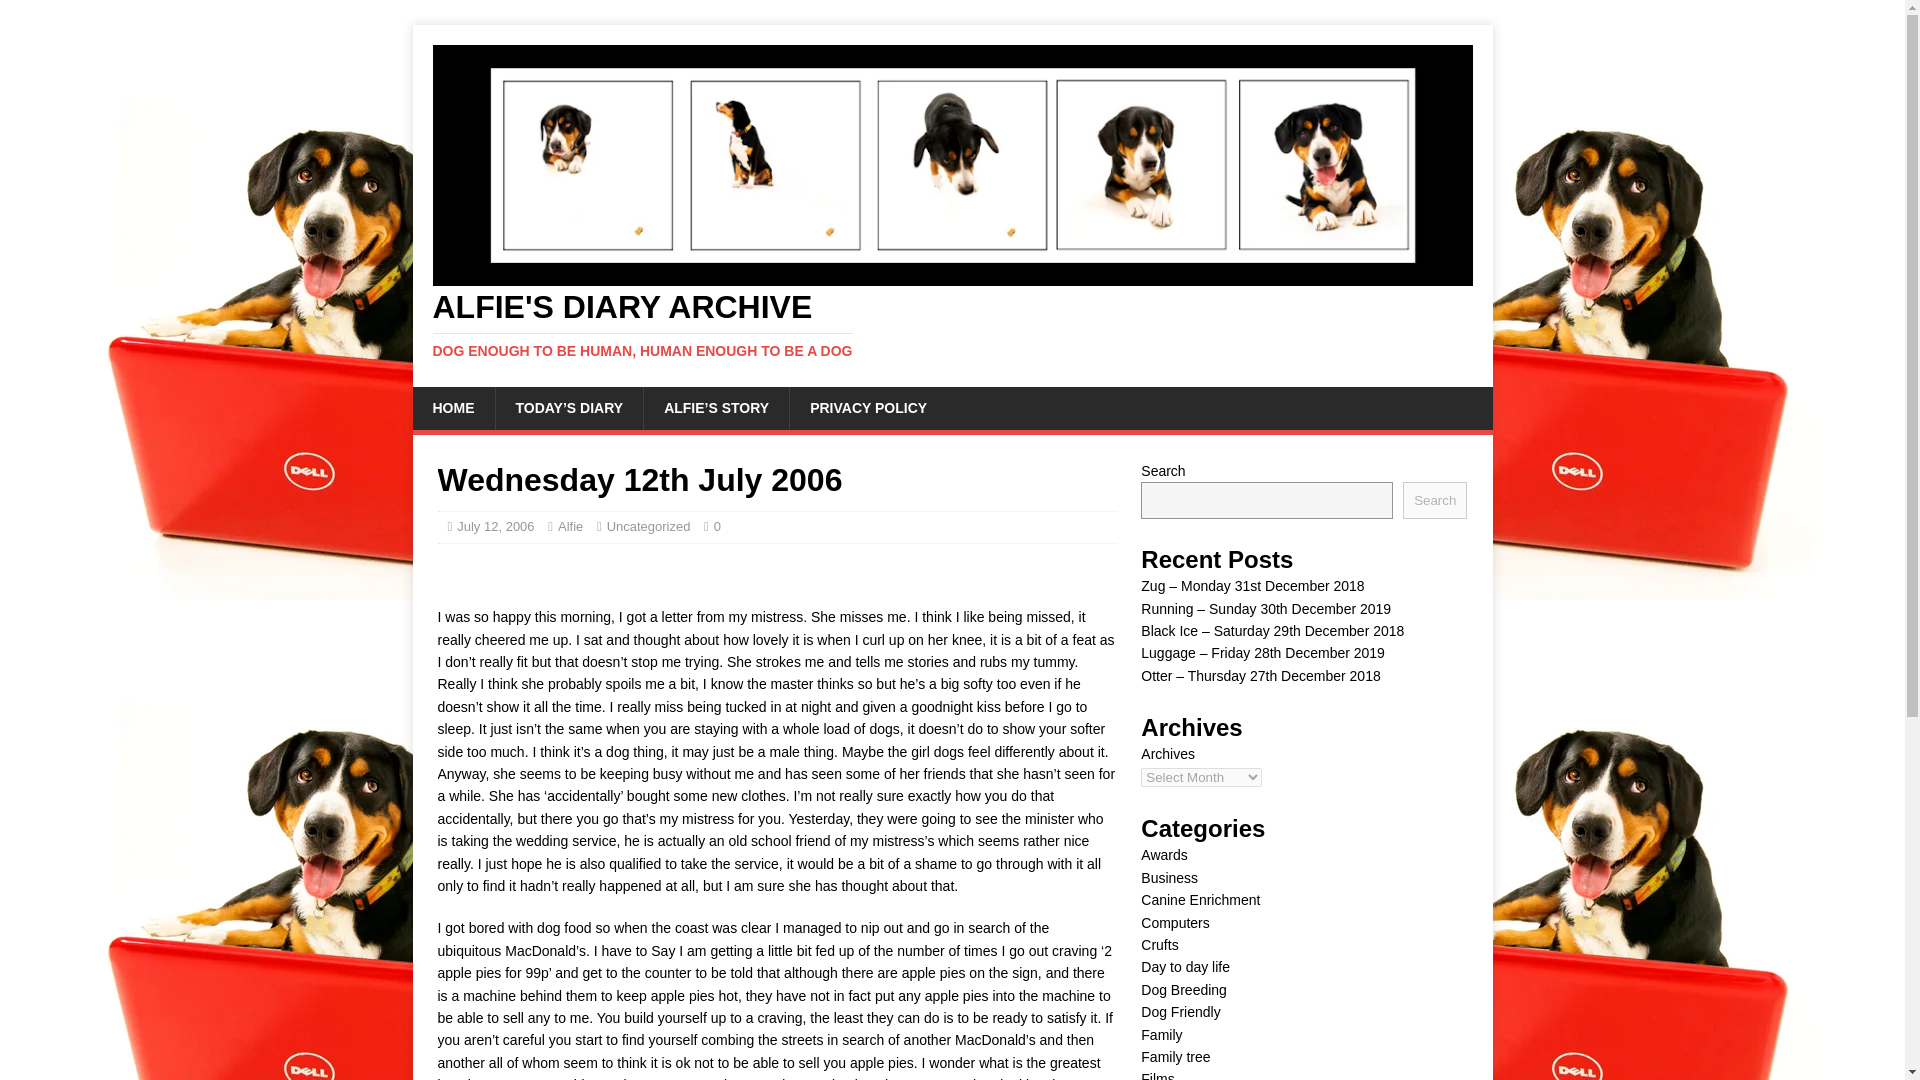 This screenshot has width=1920, height=1080. Describe the element at coordinates (868, 407) in the screenshot. I see `PRIVACY POLICY` at that location.